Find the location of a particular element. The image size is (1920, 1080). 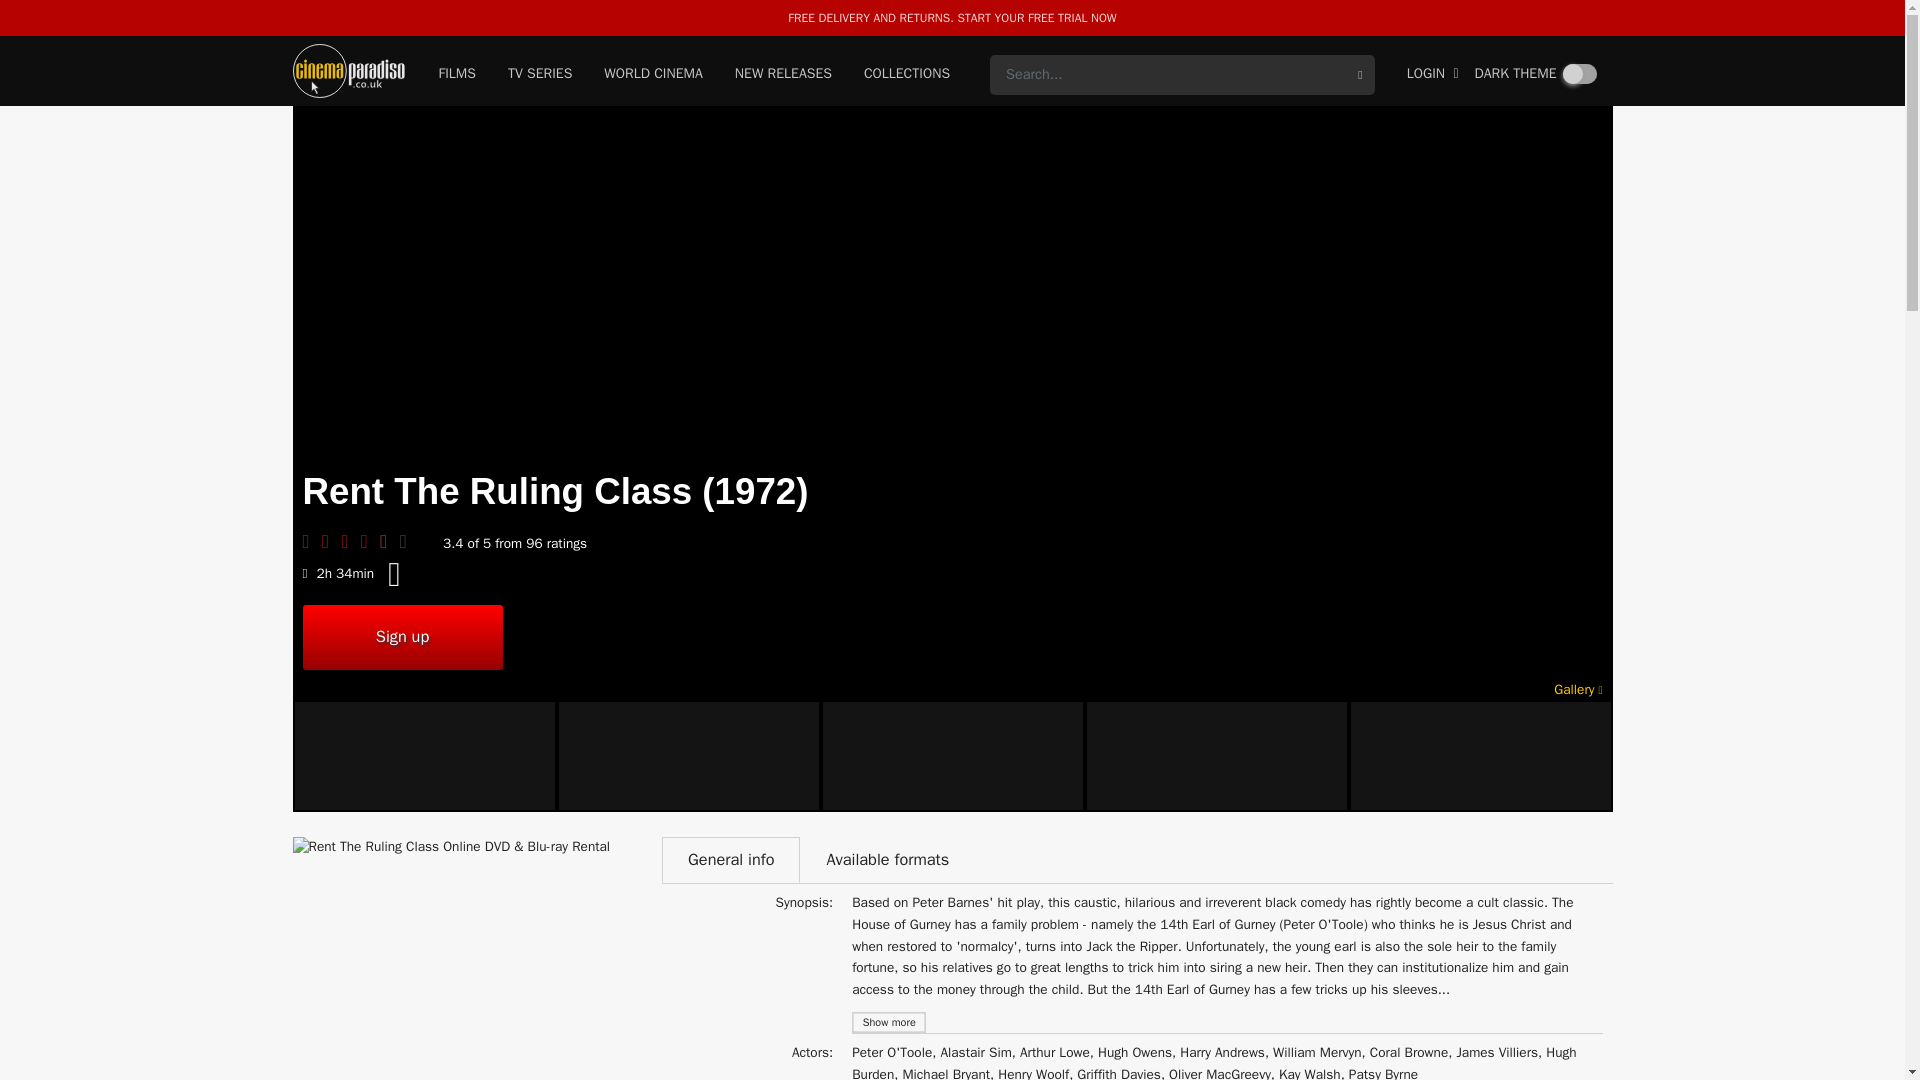

FREE DELIVERY AND RETURNS. START YOUR FREE TRIAL NOW is located at coordinates (951, 17).